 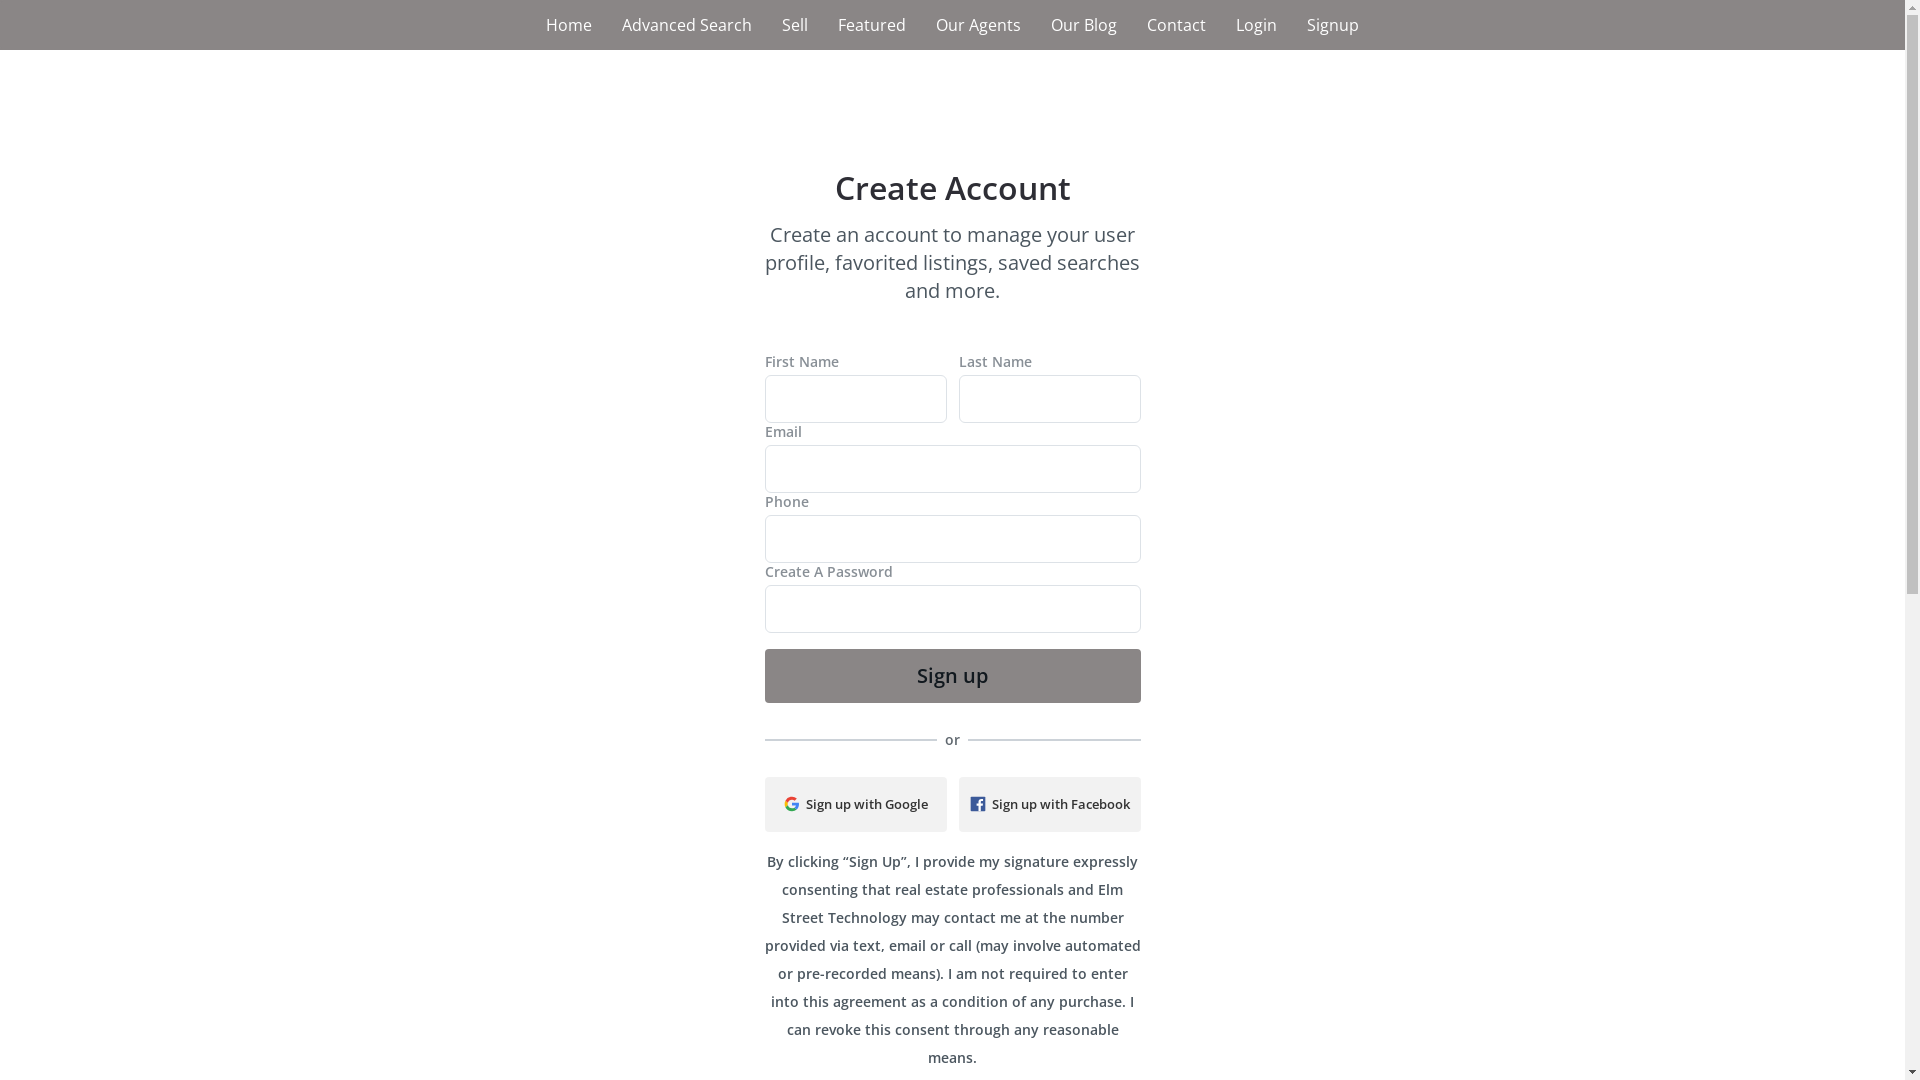 What do you see at coordinates (1084, 25) in the screenshot?
I see `Our Blog` at bounding box center [1084, 25].